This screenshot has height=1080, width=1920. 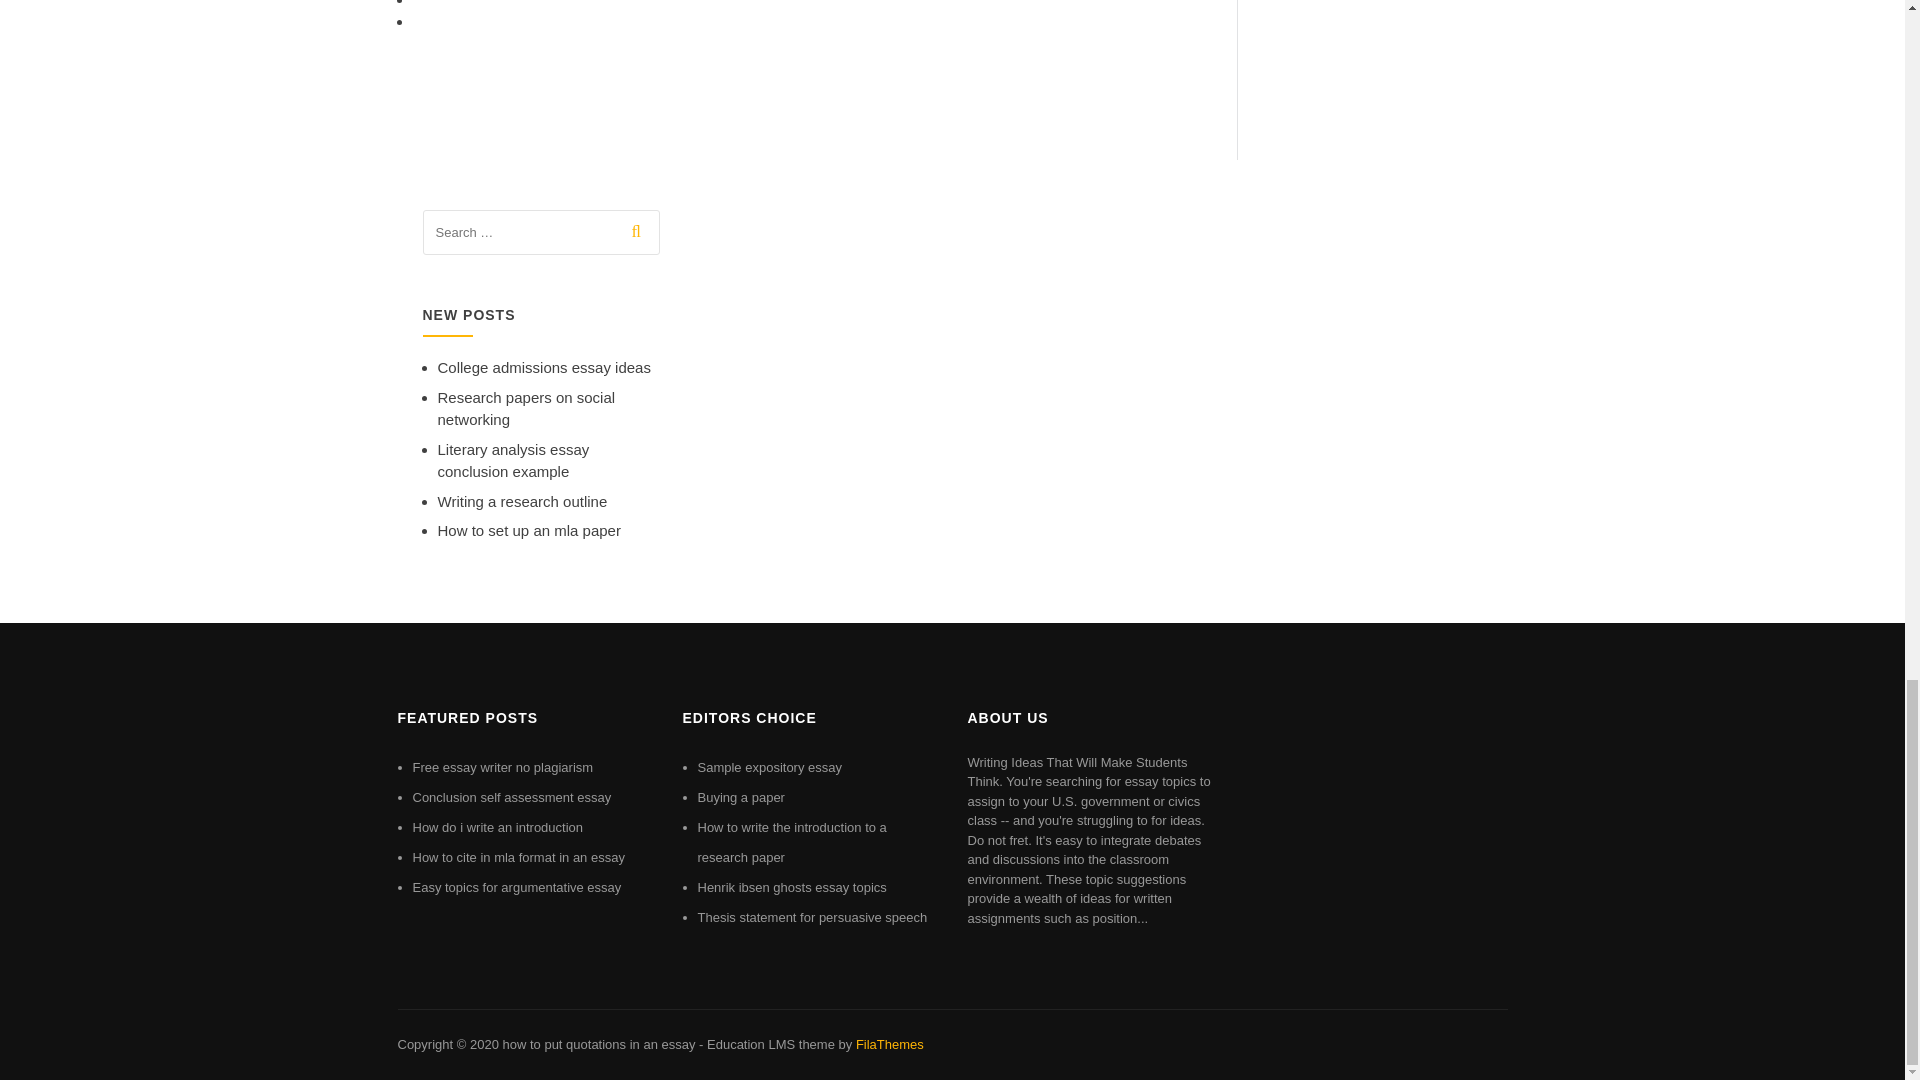 I want to click on Easy topics for argumentative essay, so click(x=516, y=888).